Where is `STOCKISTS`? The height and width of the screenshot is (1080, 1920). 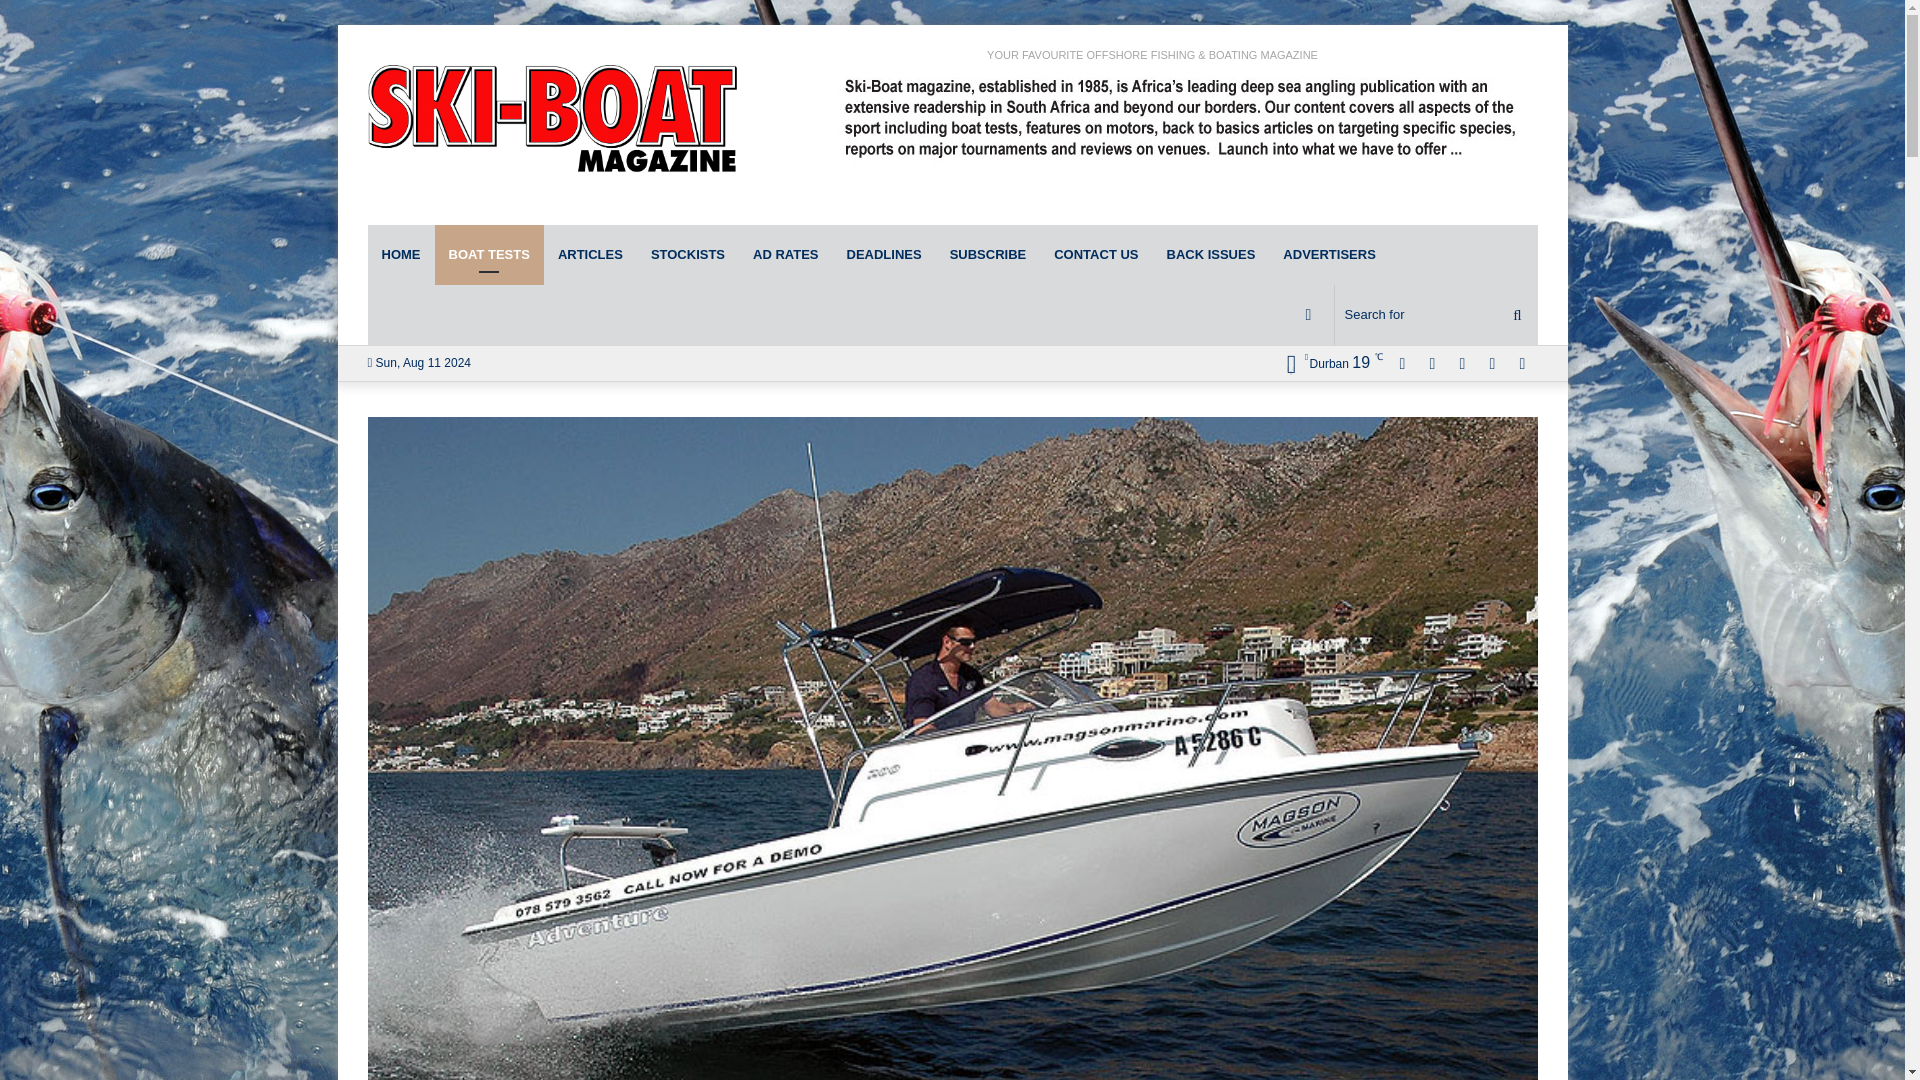 STOCKISTS is located at coordinates (688, 254).